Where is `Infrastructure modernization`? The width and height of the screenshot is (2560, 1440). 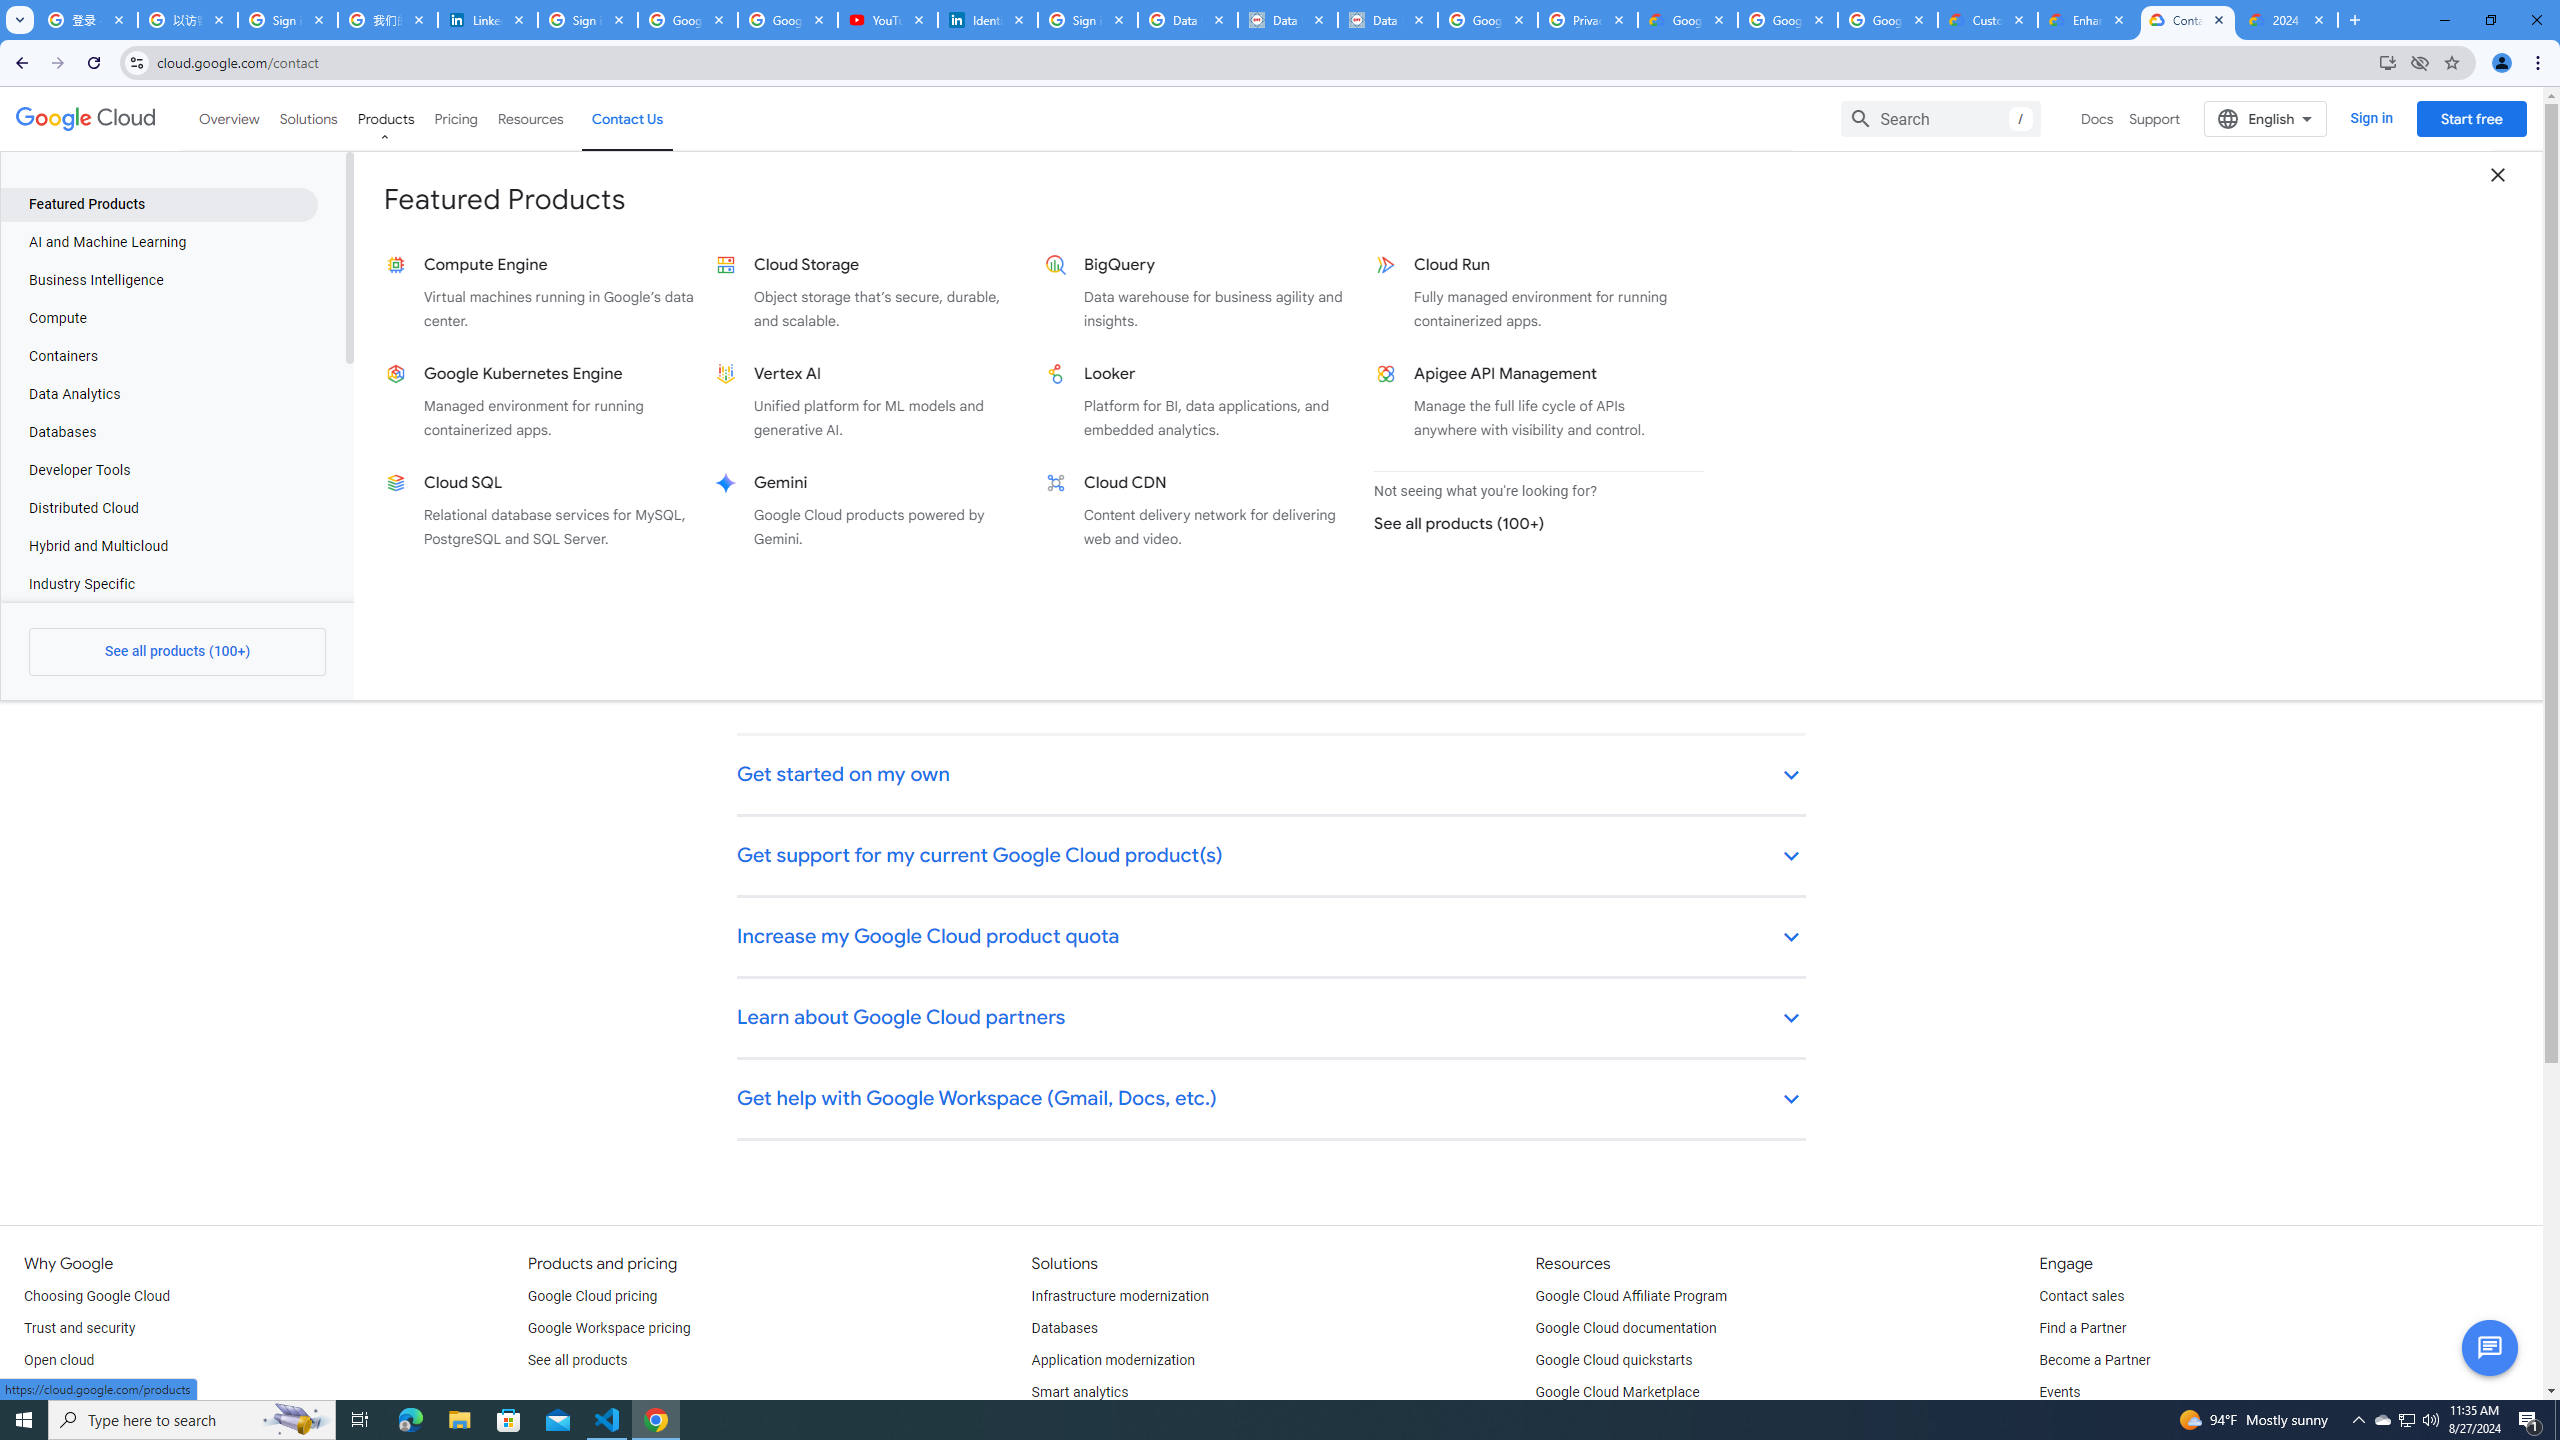
Infrastructure modernization is located at coordinates (1120, 1297).